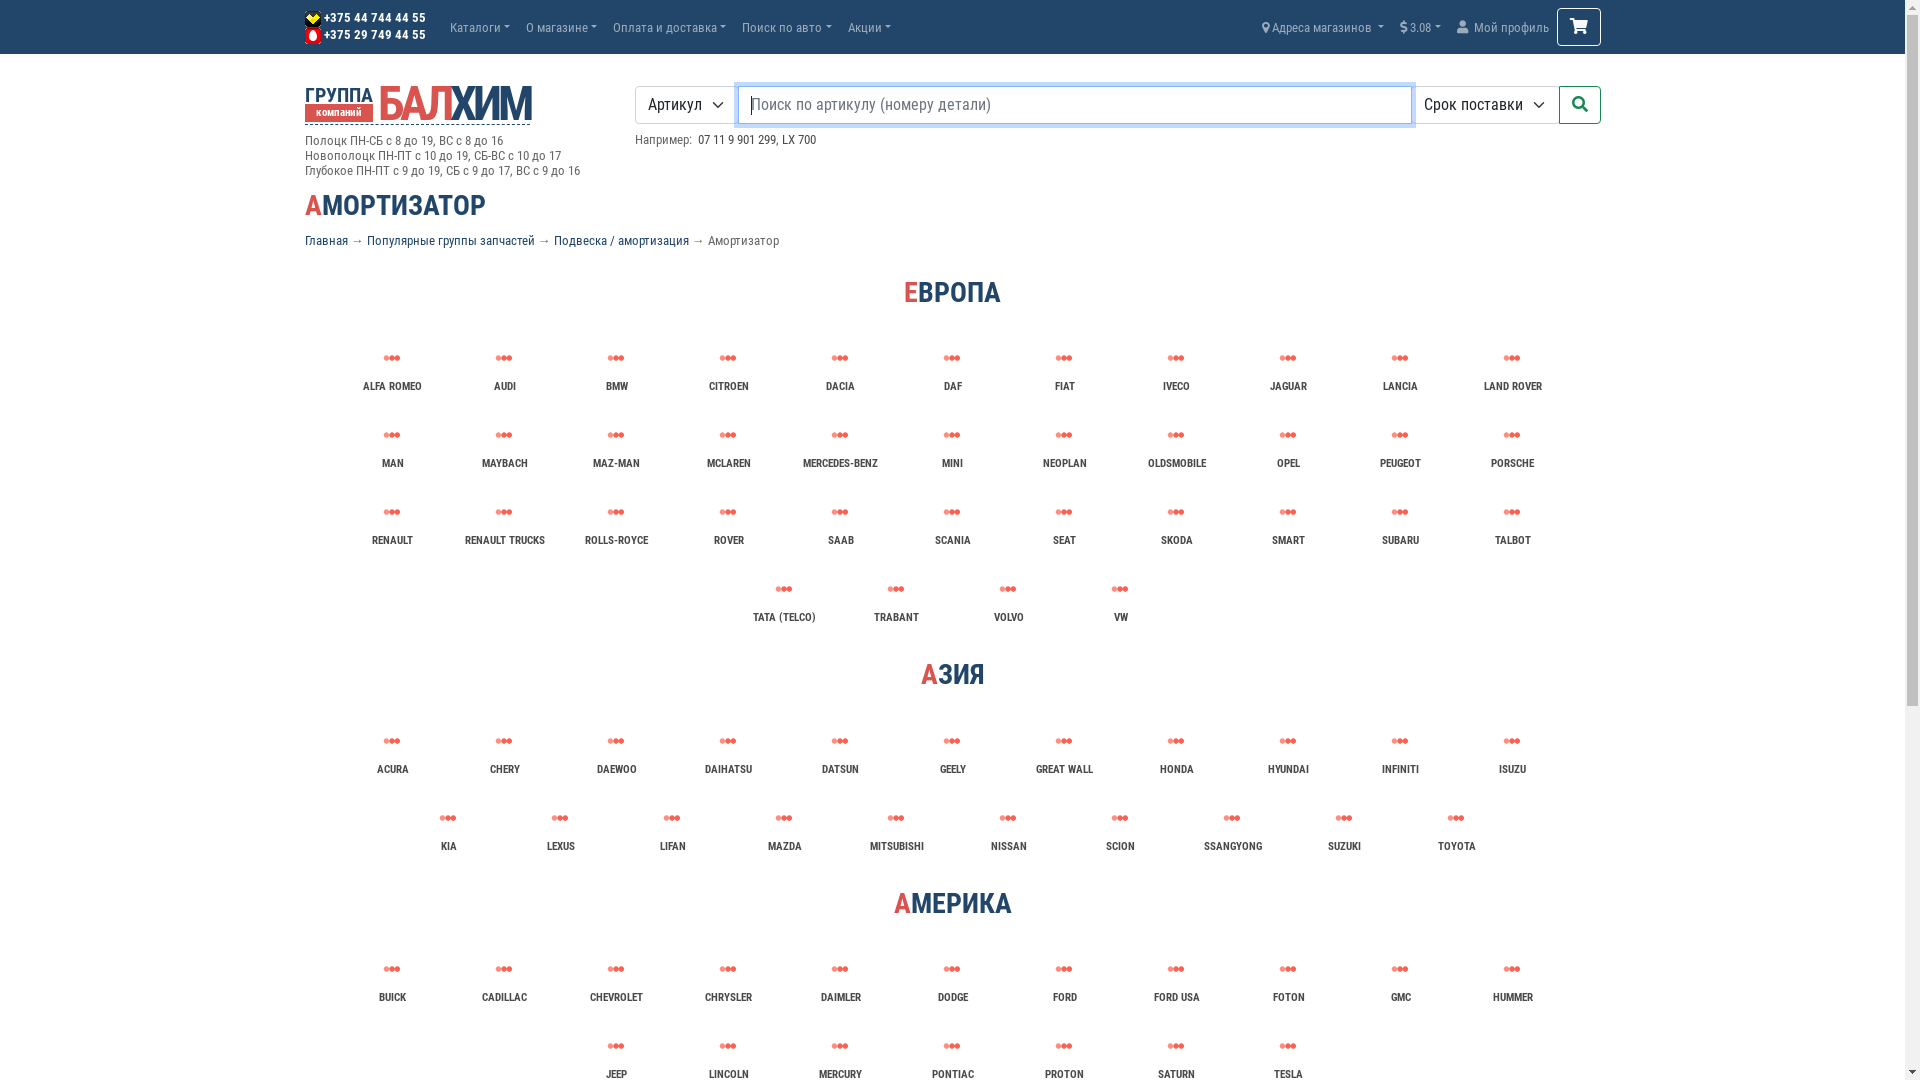 The width and height of the screenshot is (1920, 1080). I want to click on DAEWOO, so click(616, 741).